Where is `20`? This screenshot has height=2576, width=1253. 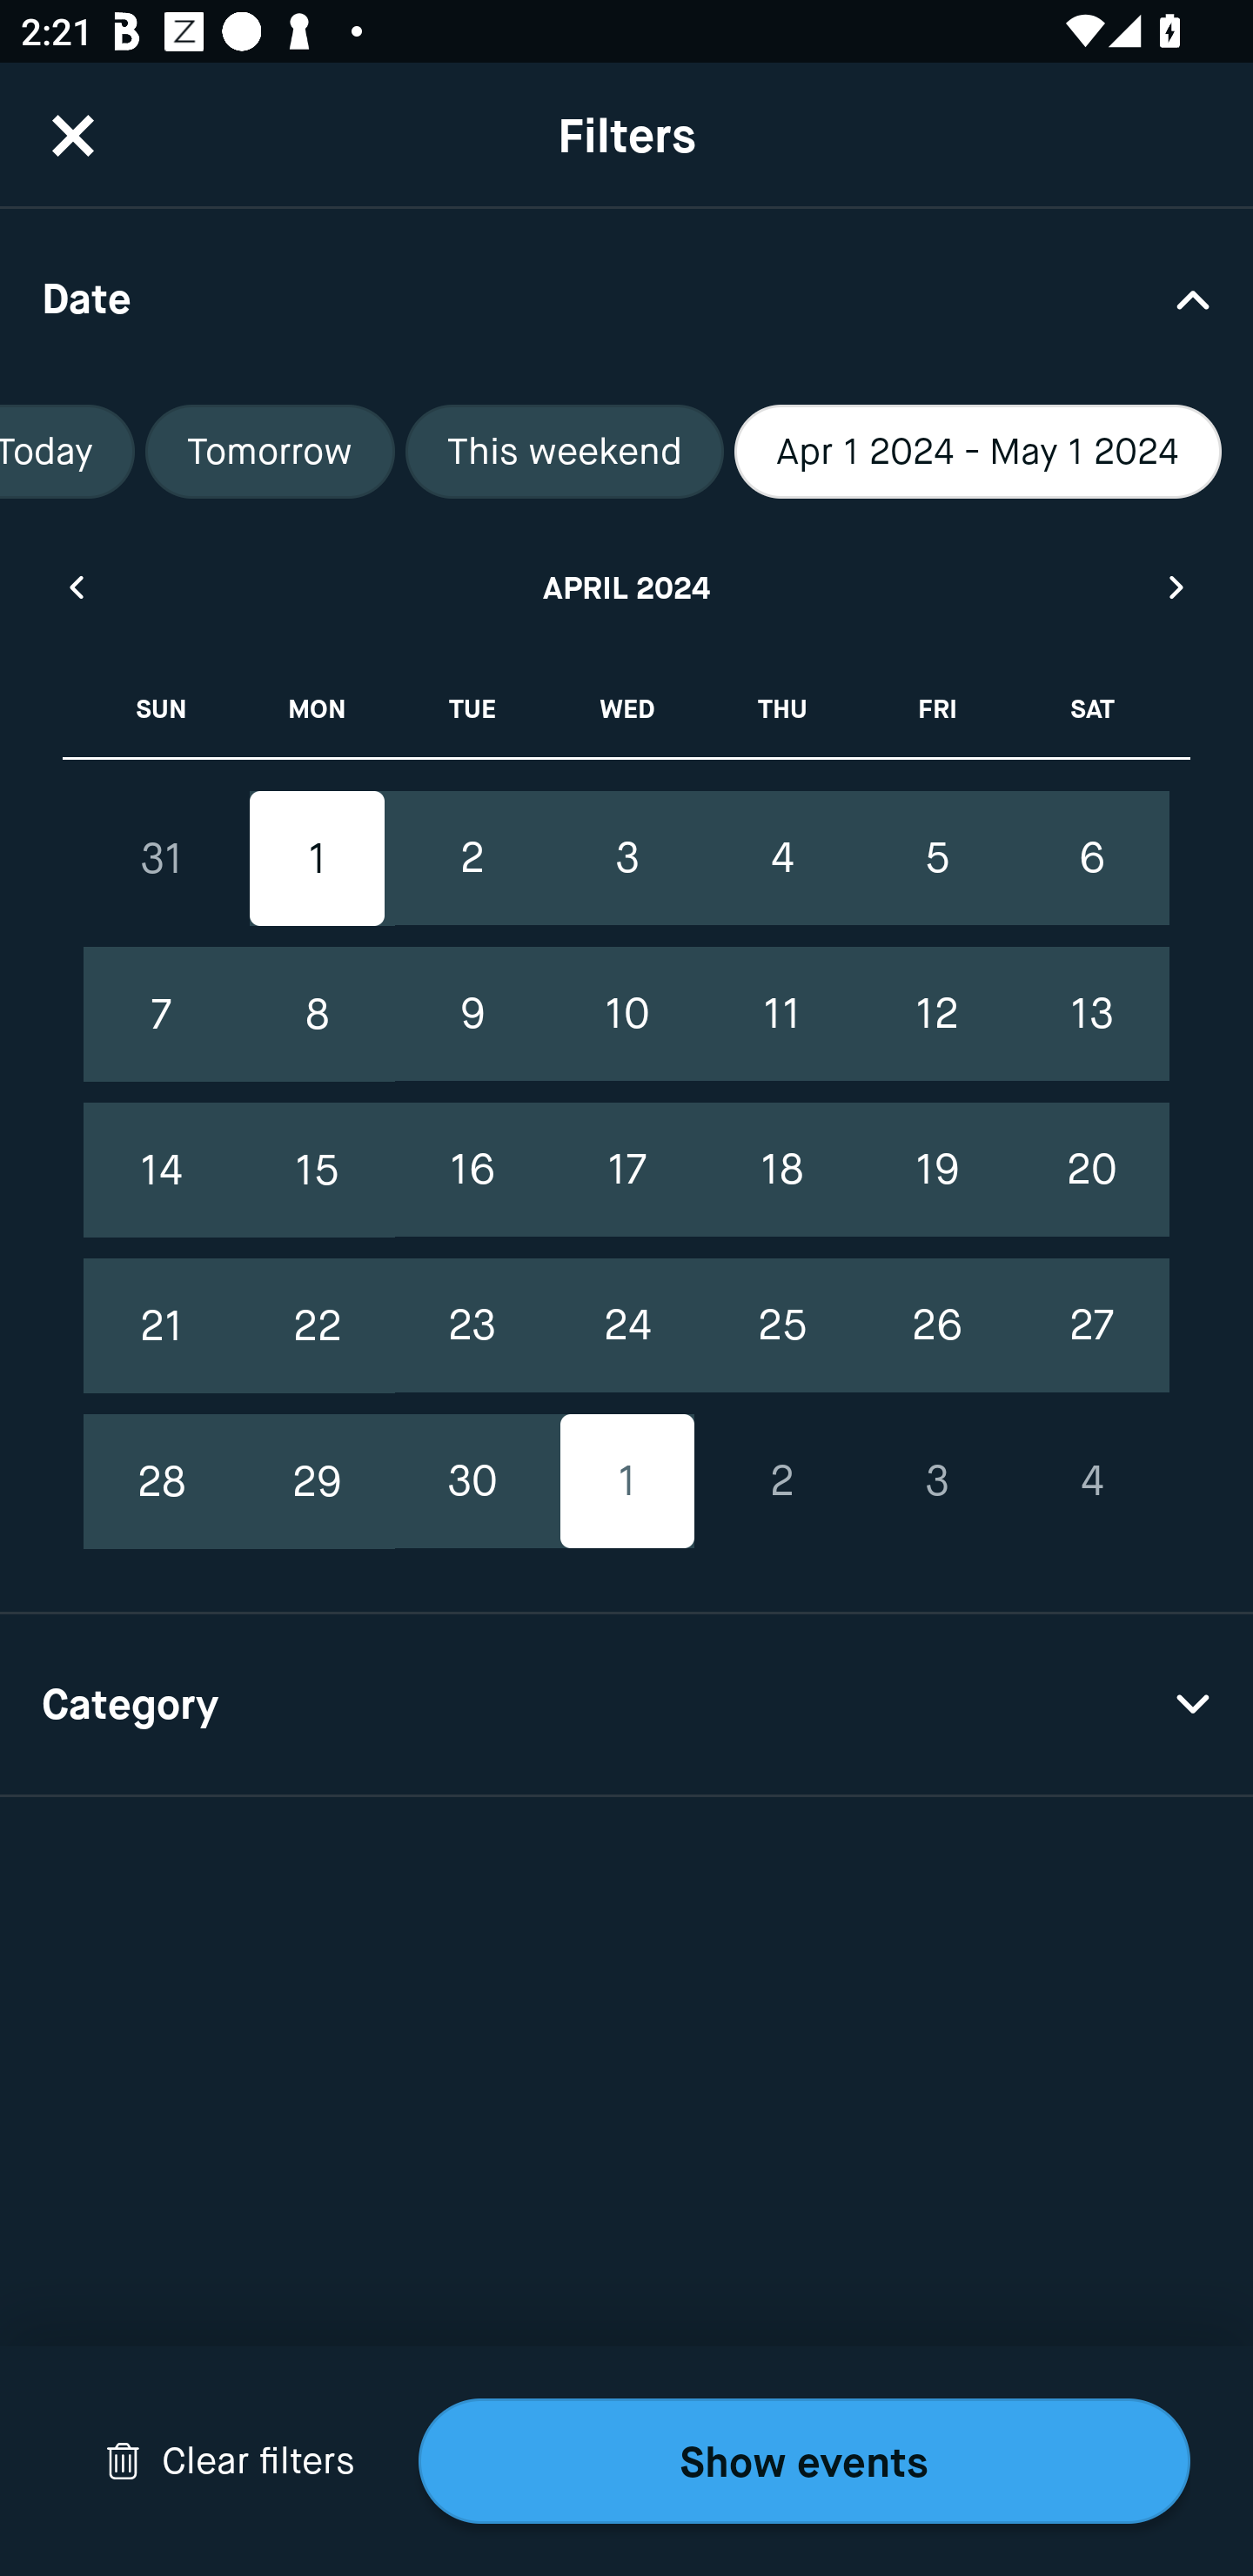 20 is located at coordinates (1091, 1170).